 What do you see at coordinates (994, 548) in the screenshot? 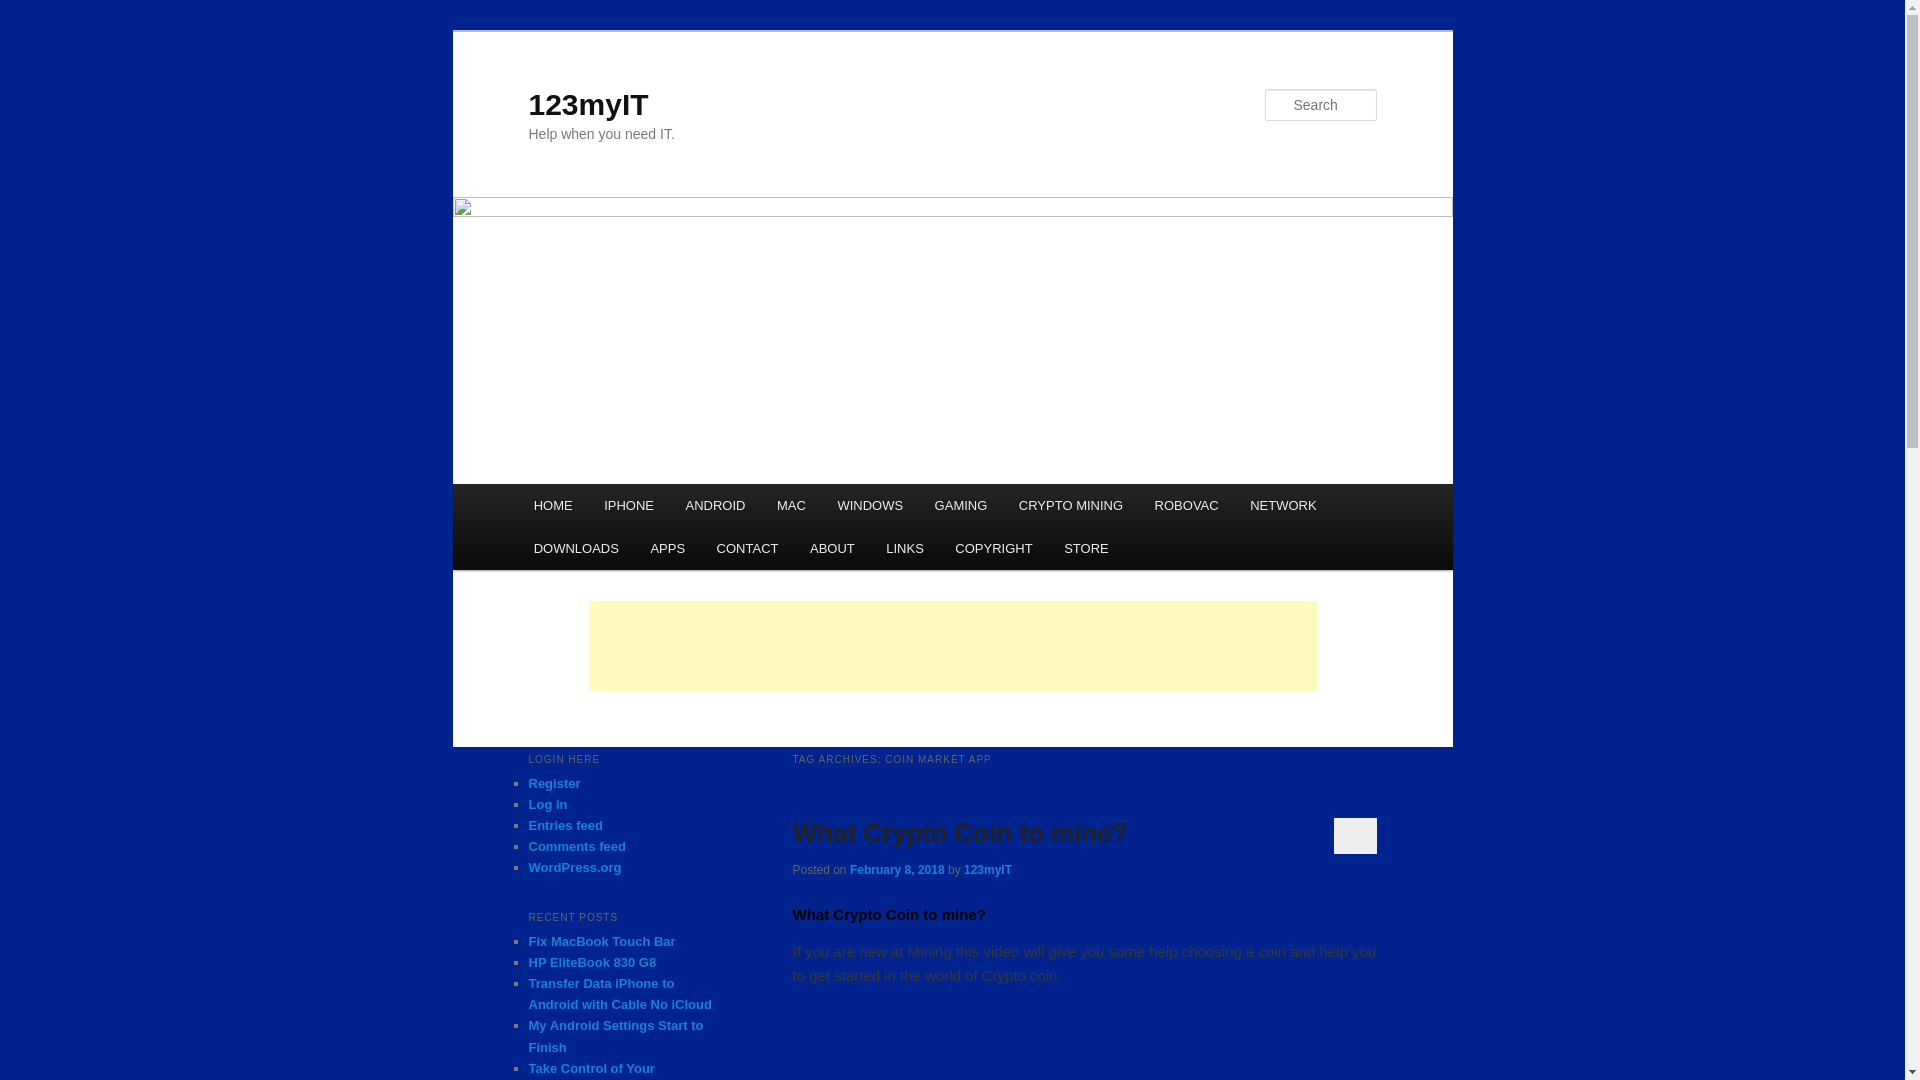
I see `COPYRIGHT` at bounding box center [994, 548].